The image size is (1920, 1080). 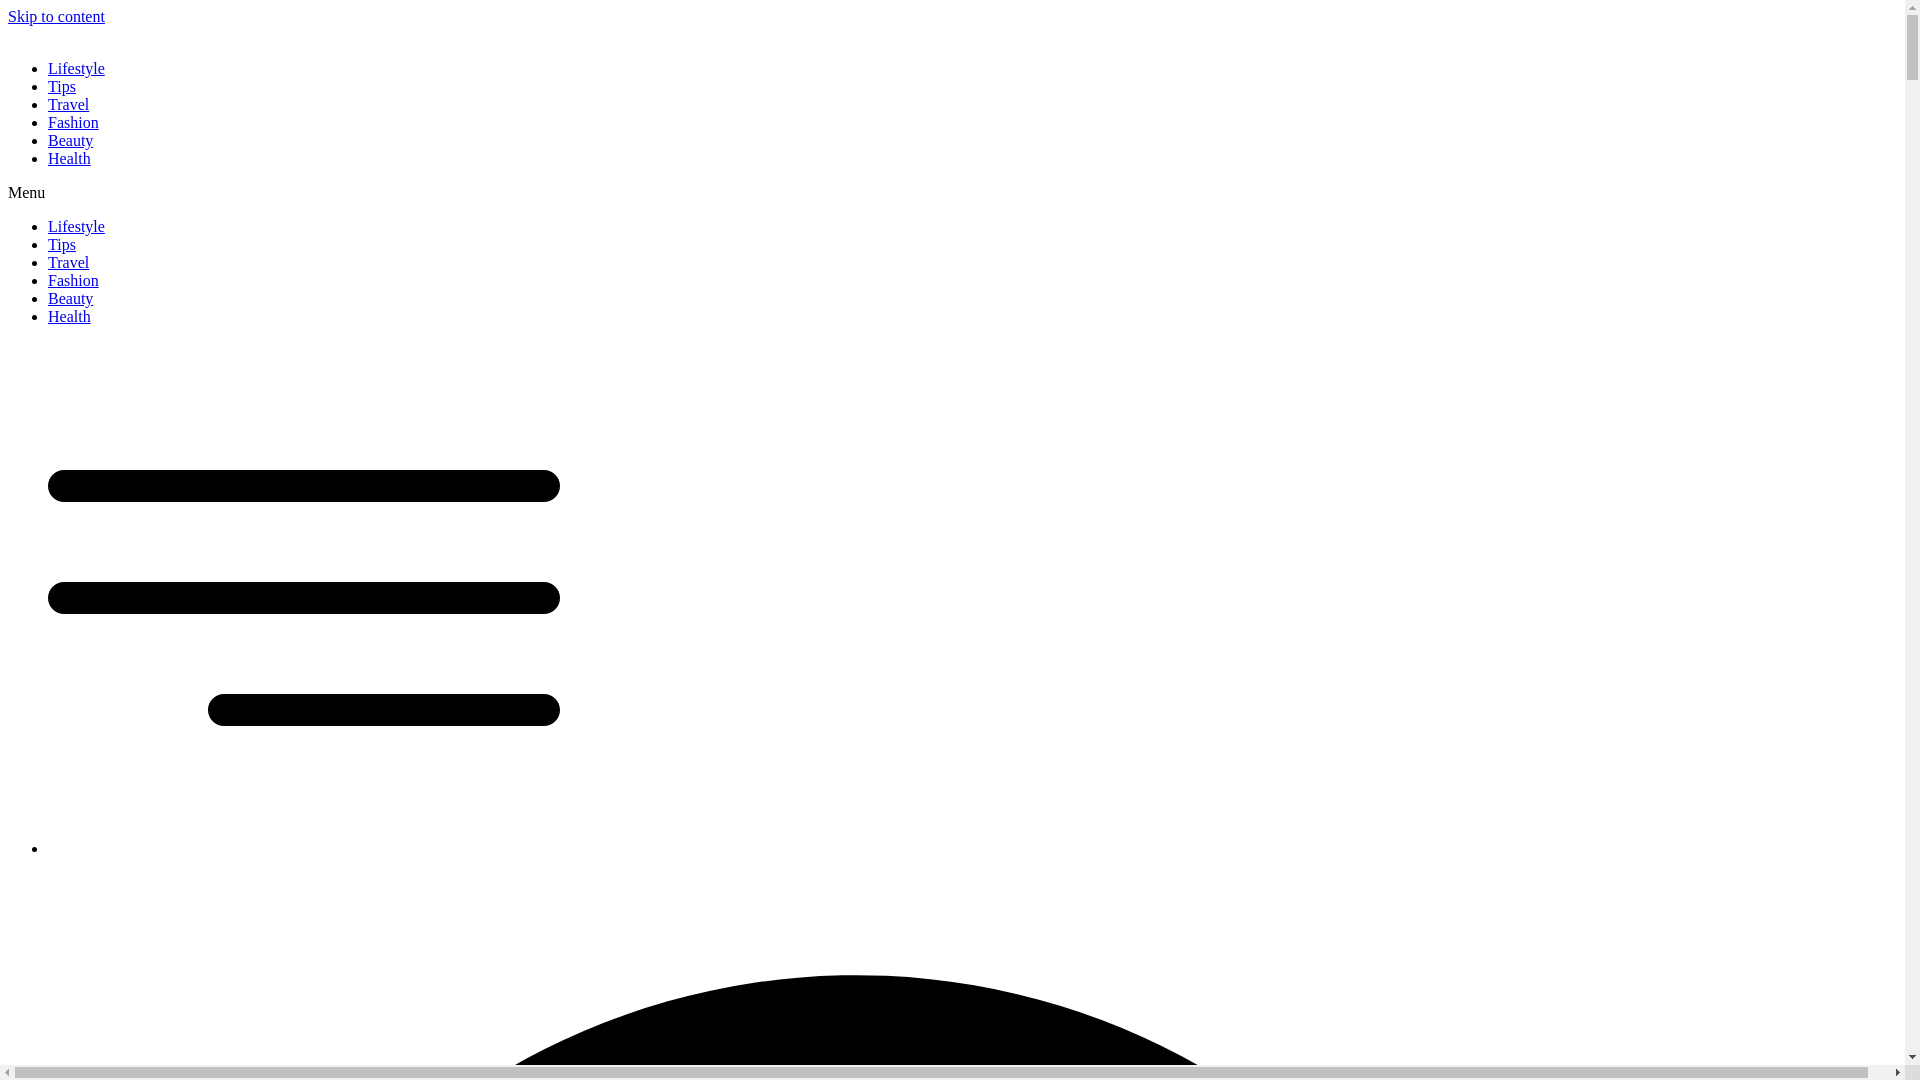 I want to click on Tips, so click(x=62, y=244).